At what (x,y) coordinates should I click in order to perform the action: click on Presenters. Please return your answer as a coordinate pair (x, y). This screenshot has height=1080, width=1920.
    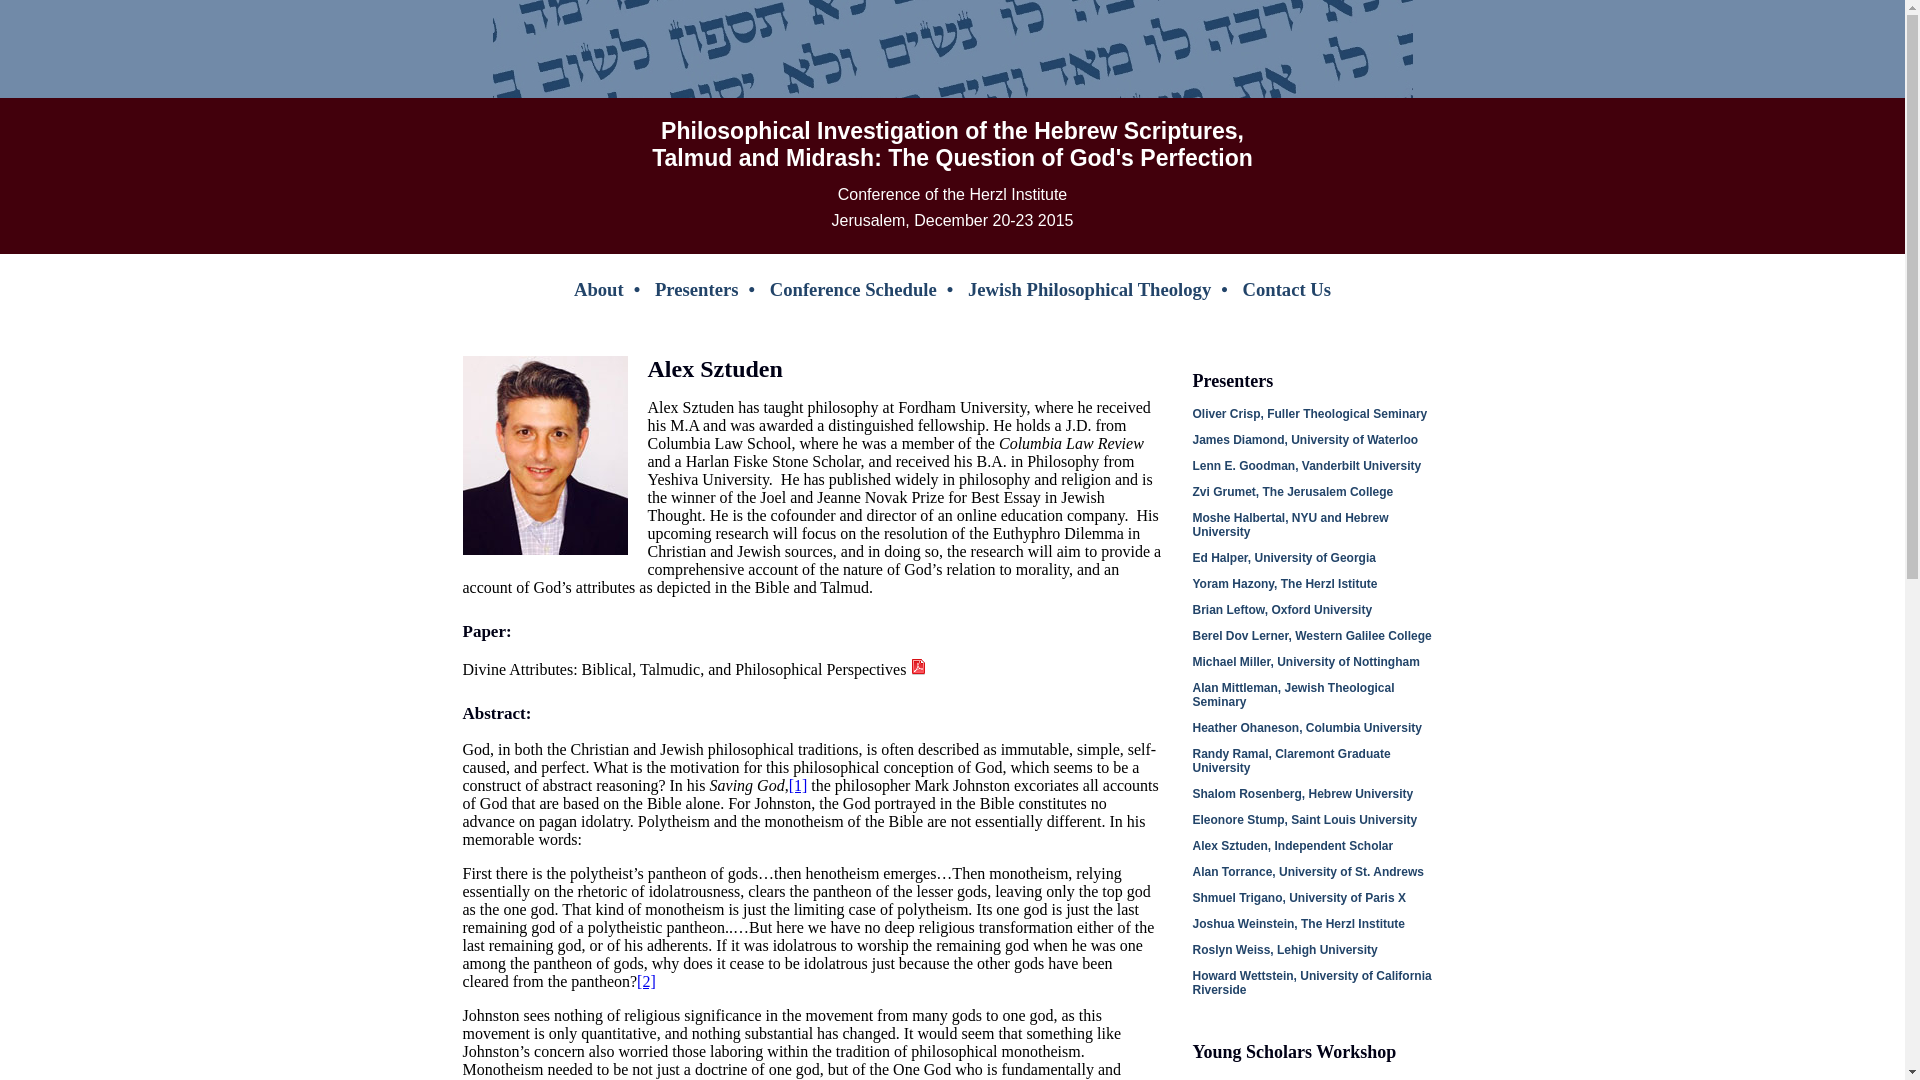
    Looking at the image, I should click on (696, 289).